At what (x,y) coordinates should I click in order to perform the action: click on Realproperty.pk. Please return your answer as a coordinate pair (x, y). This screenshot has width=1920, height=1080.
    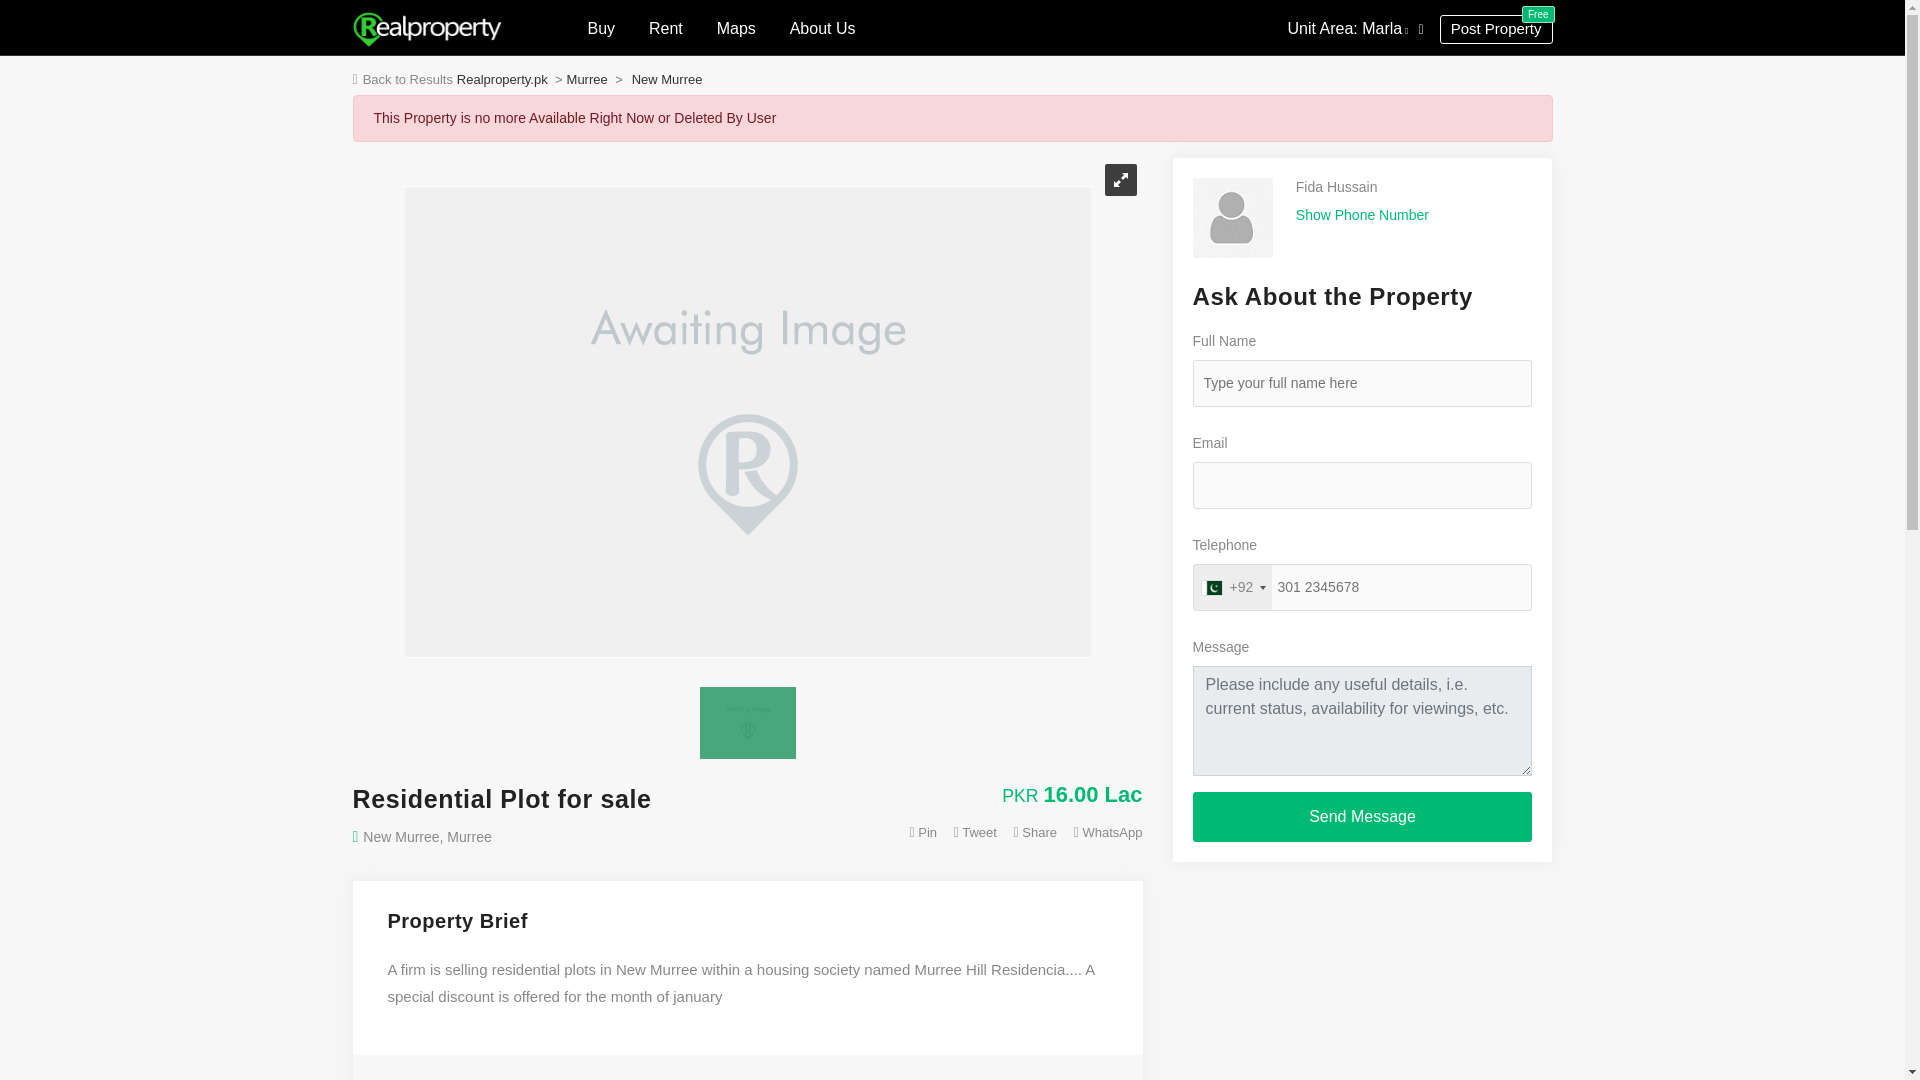
    Looking at the image, I should click on (509, 80).